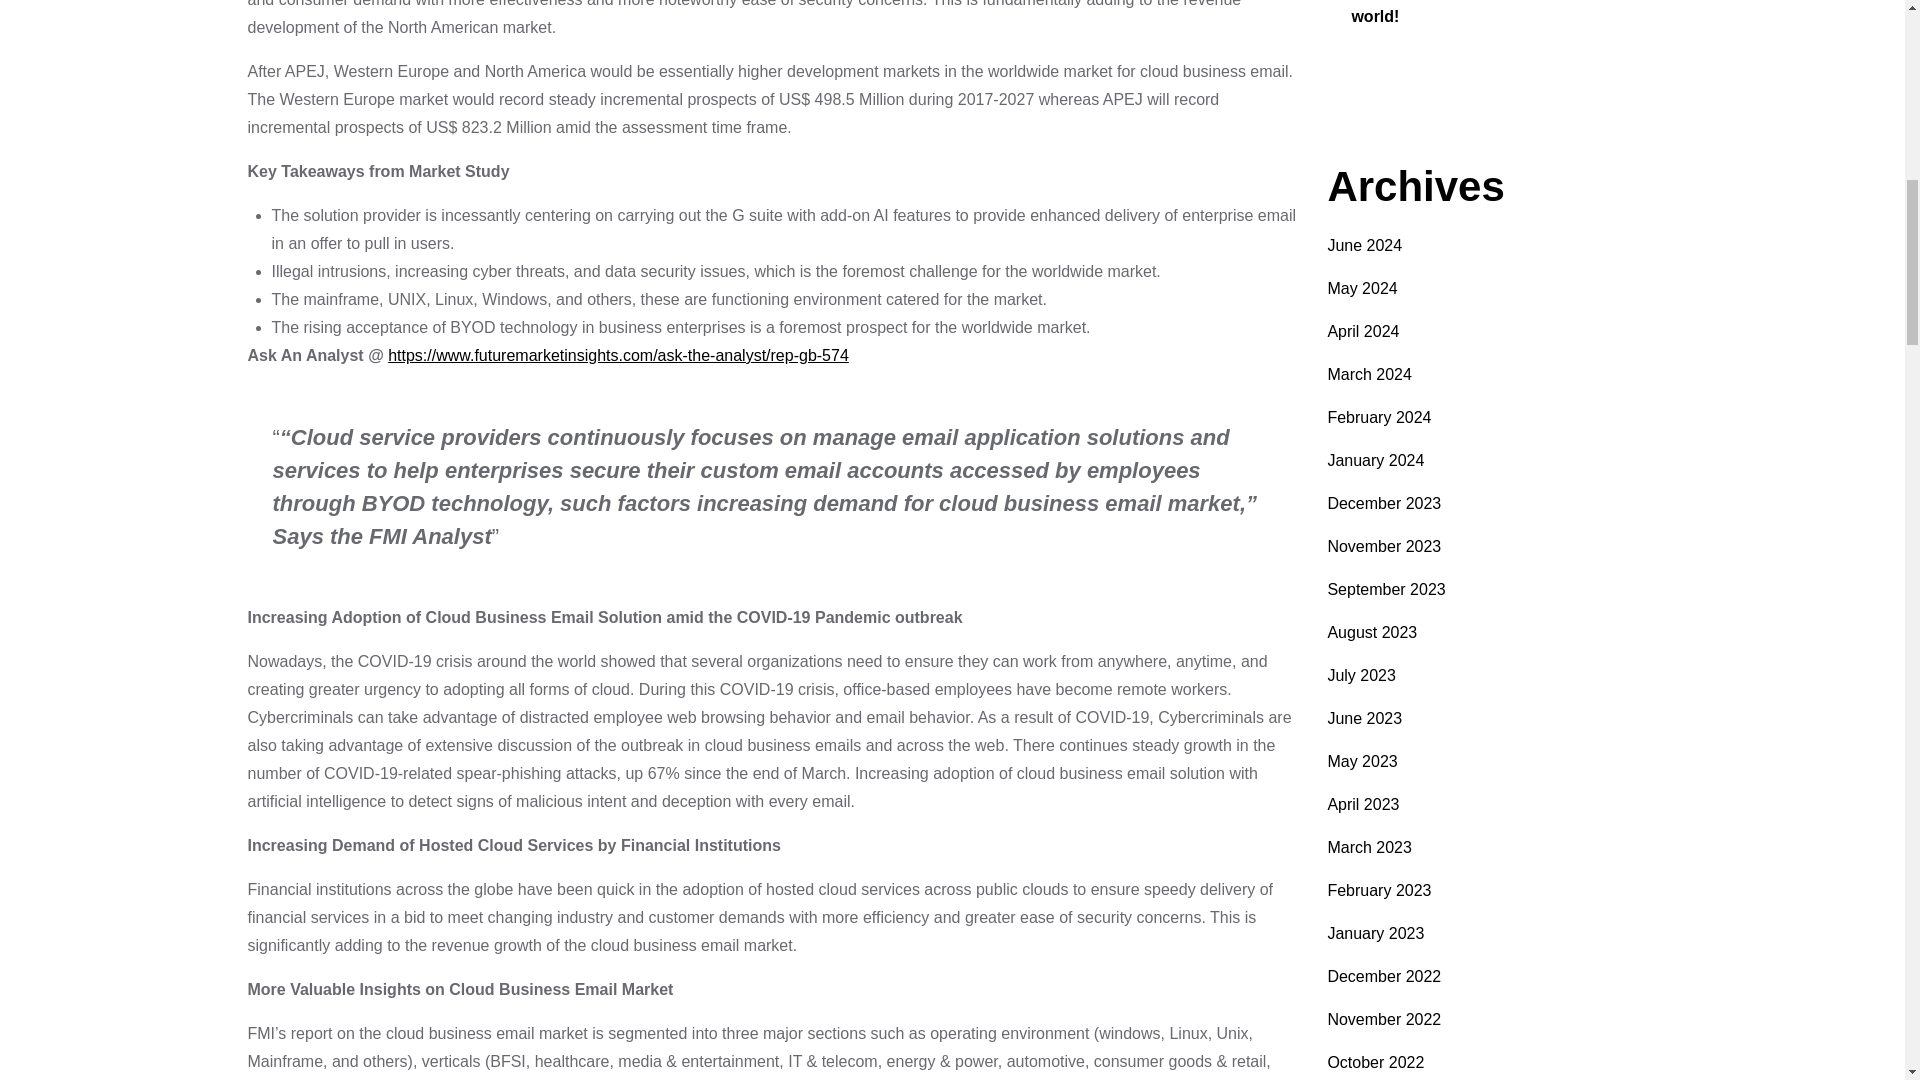 The width and height of the screenshot is (1920, 1080). What do you see at coordinates (1384, 546) in the screenshot?
I see `November 2023` at bounding box center [1384, 546].